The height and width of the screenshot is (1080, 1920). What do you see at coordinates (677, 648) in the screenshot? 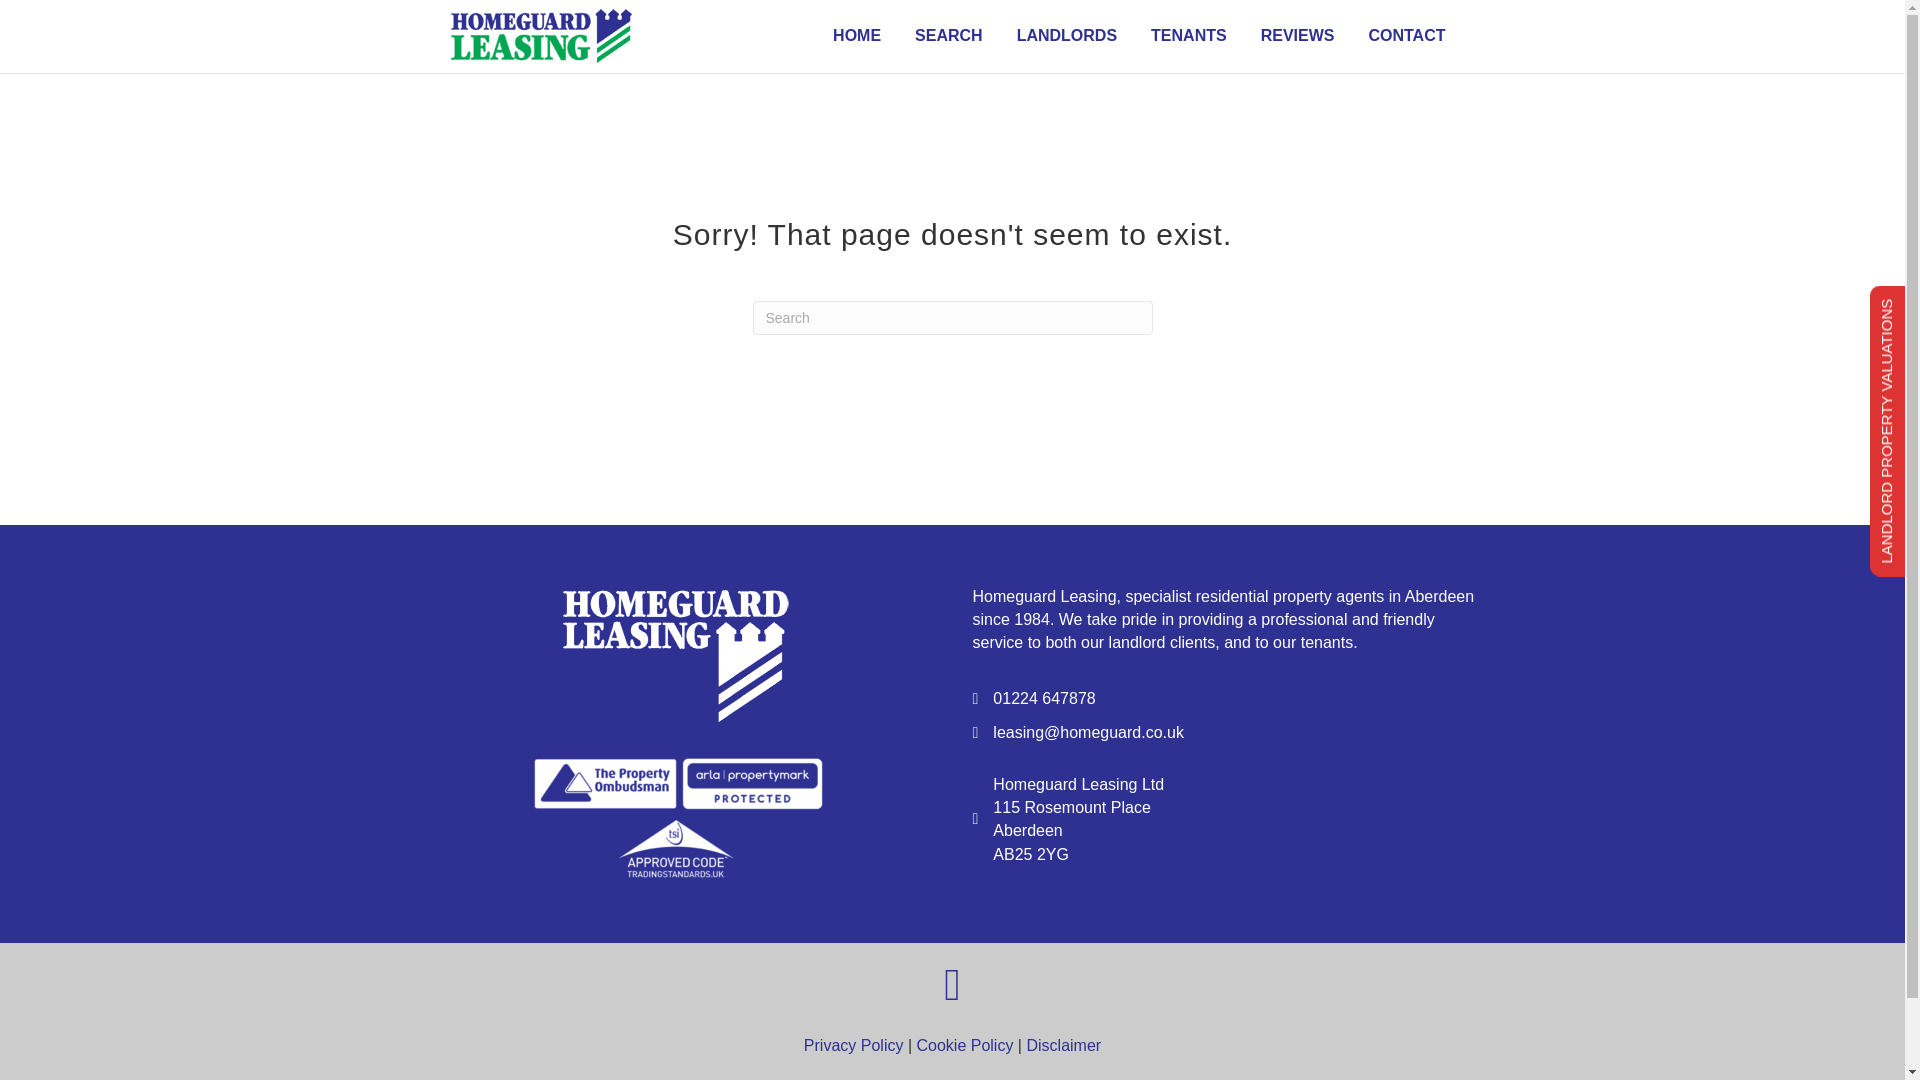
I see `Homeguard Leasing Logo white 250` at bounding box center [677, 648].